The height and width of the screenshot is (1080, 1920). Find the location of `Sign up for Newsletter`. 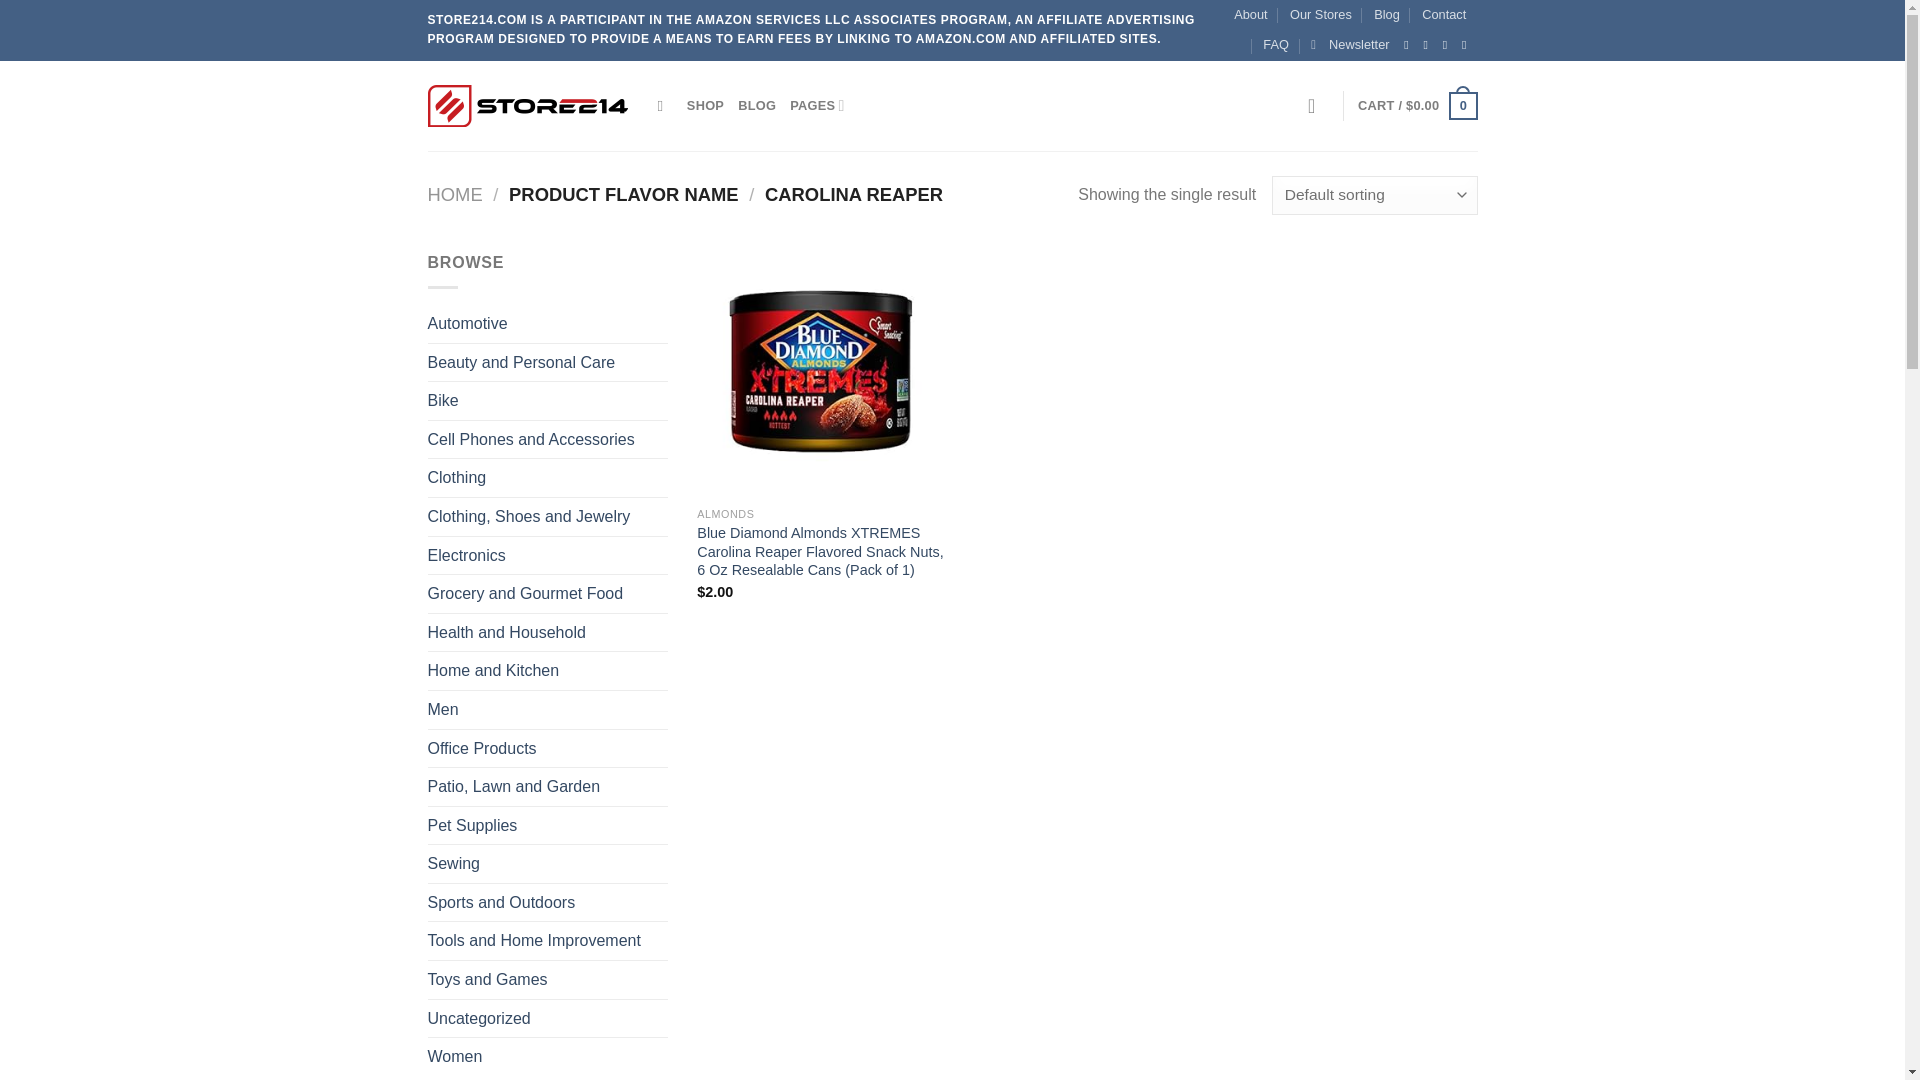

Sign up for Newsletter is located at coordinates (1350, 45).